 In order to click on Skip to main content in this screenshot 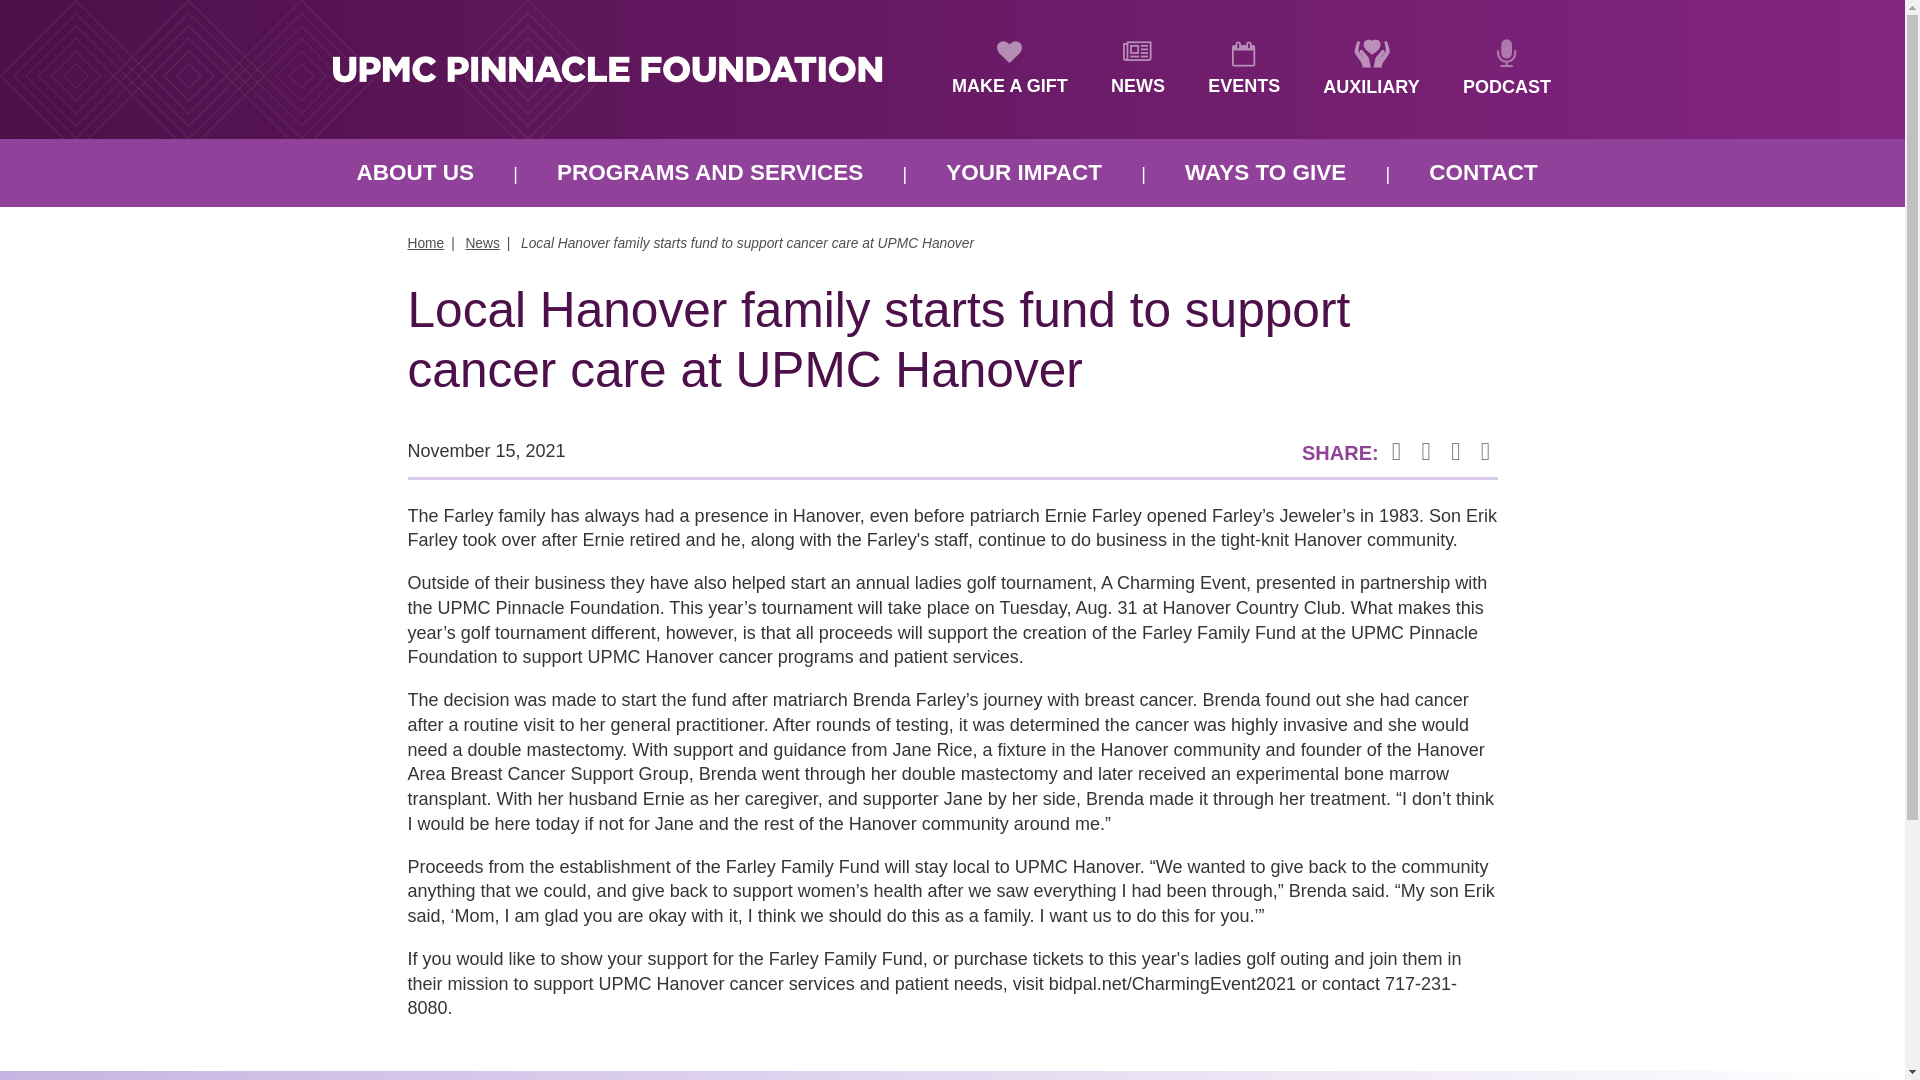, I will do `click(124, 4)`.